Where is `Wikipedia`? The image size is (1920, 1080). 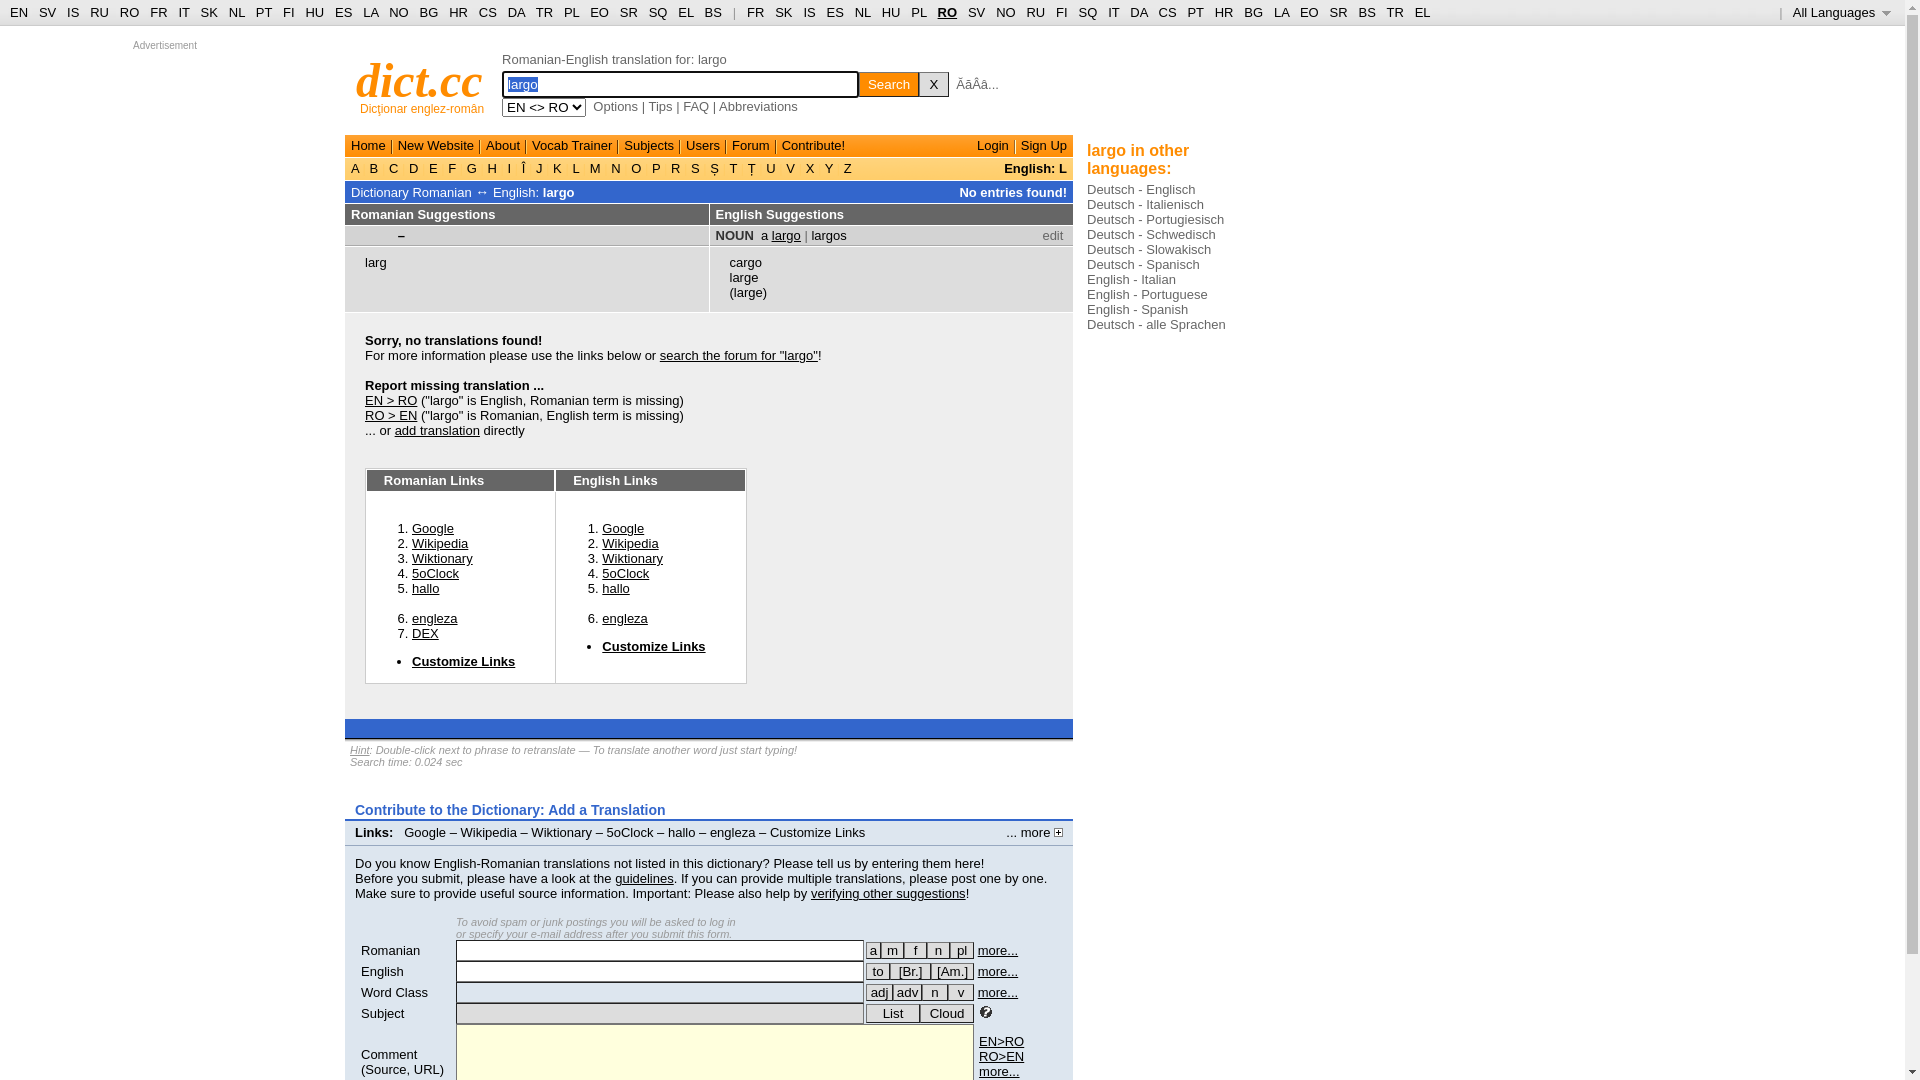 Wikipedia is located at coordinates (489, 832).